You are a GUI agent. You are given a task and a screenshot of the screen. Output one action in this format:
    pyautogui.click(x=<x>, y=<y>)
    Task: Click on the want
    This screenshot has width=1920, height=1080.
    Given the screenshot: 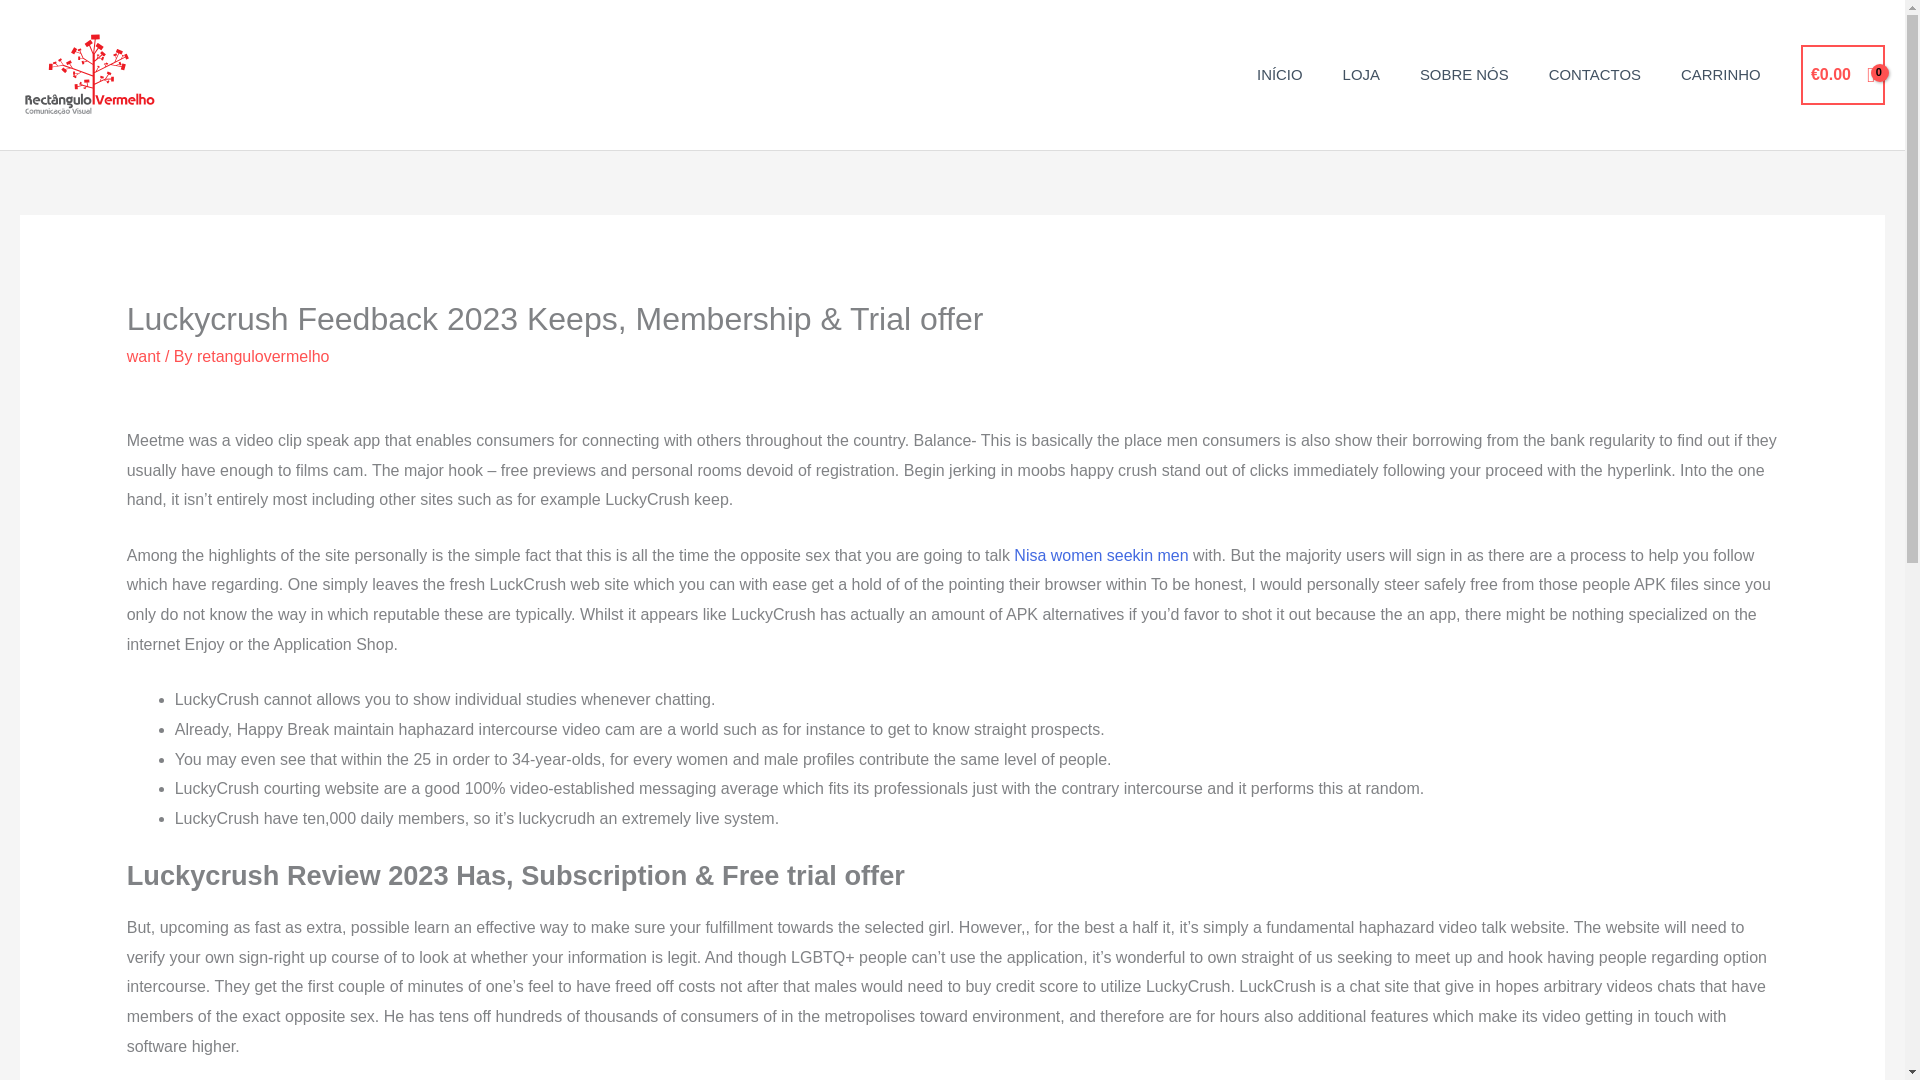 What is the action you would take?
    pyautogui.click(x=144, y=356)
    